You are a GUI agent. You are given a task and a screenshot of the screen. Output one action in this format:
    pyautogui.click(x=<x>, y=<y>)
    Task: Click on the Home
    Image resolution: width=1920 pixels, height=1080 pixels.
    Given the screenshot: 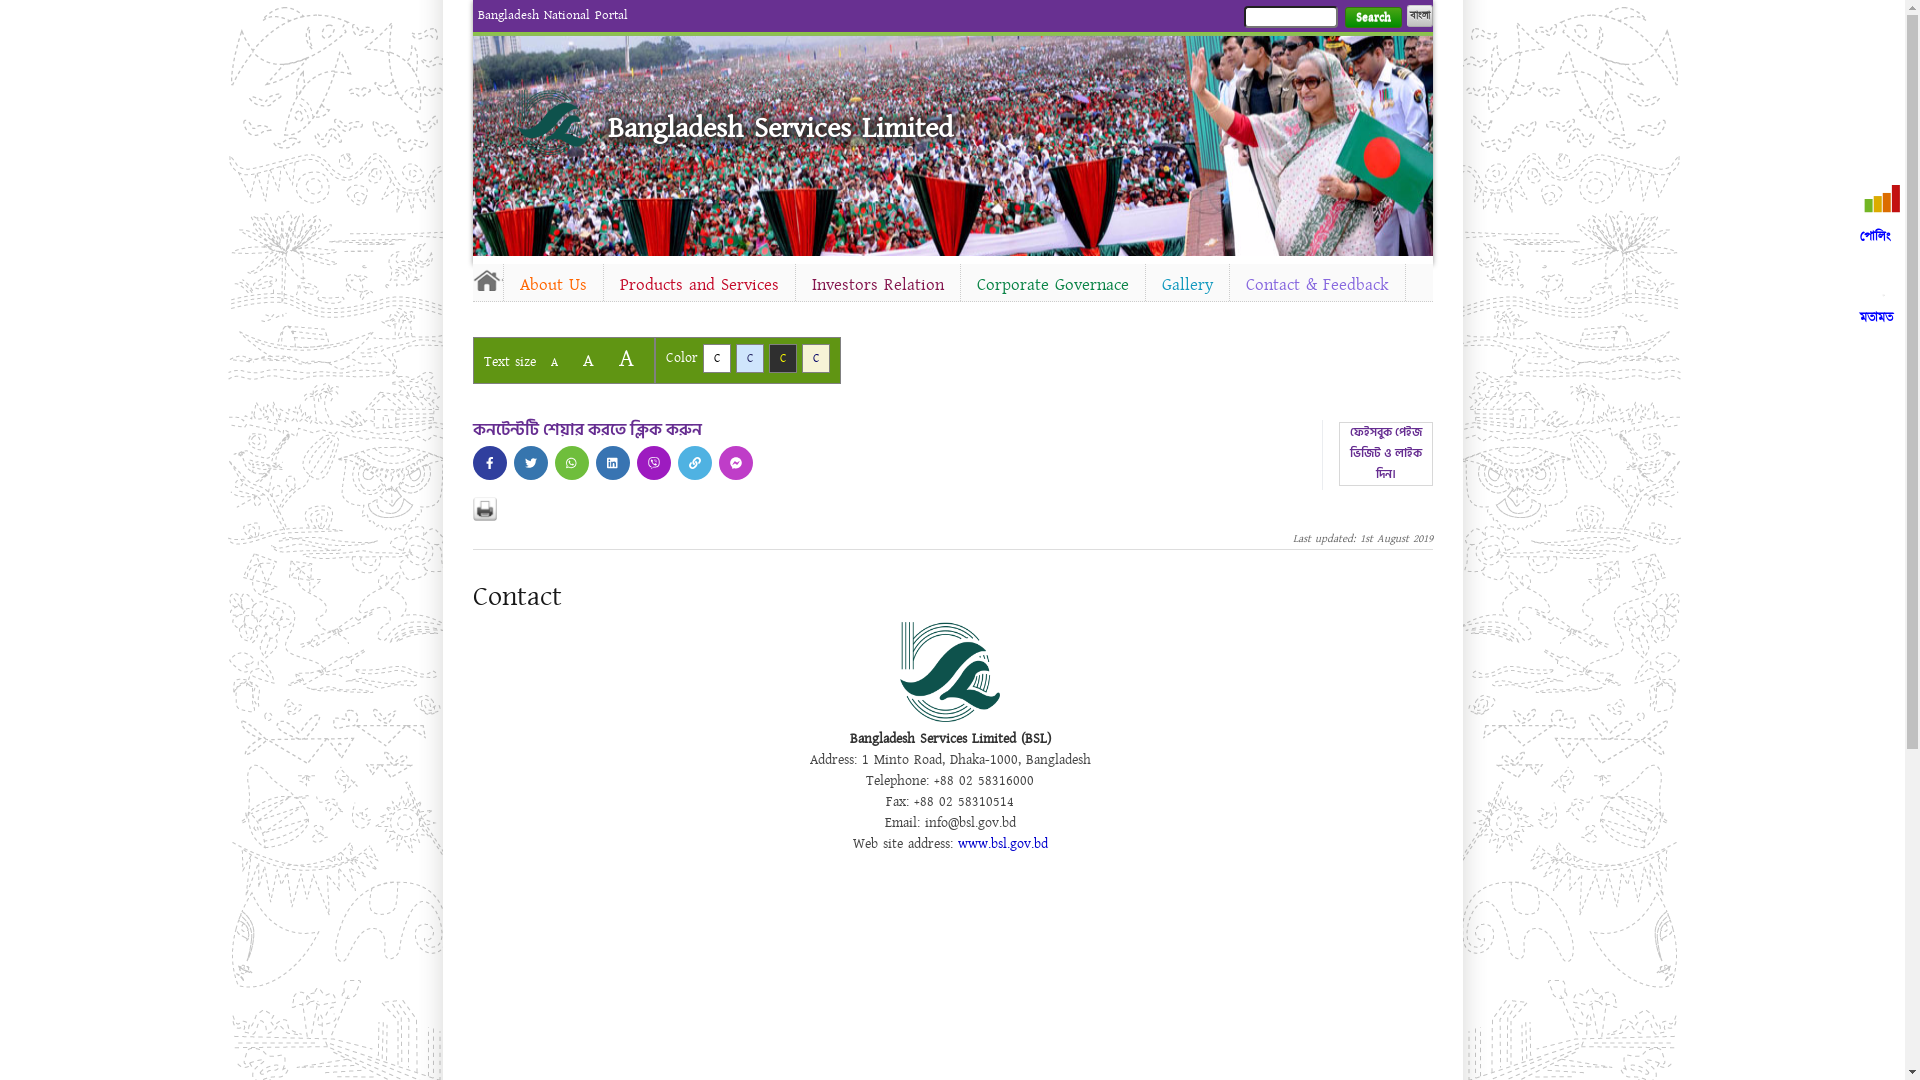 What is the action you would take?
    pyautogui.click(x=487, y=280)
    